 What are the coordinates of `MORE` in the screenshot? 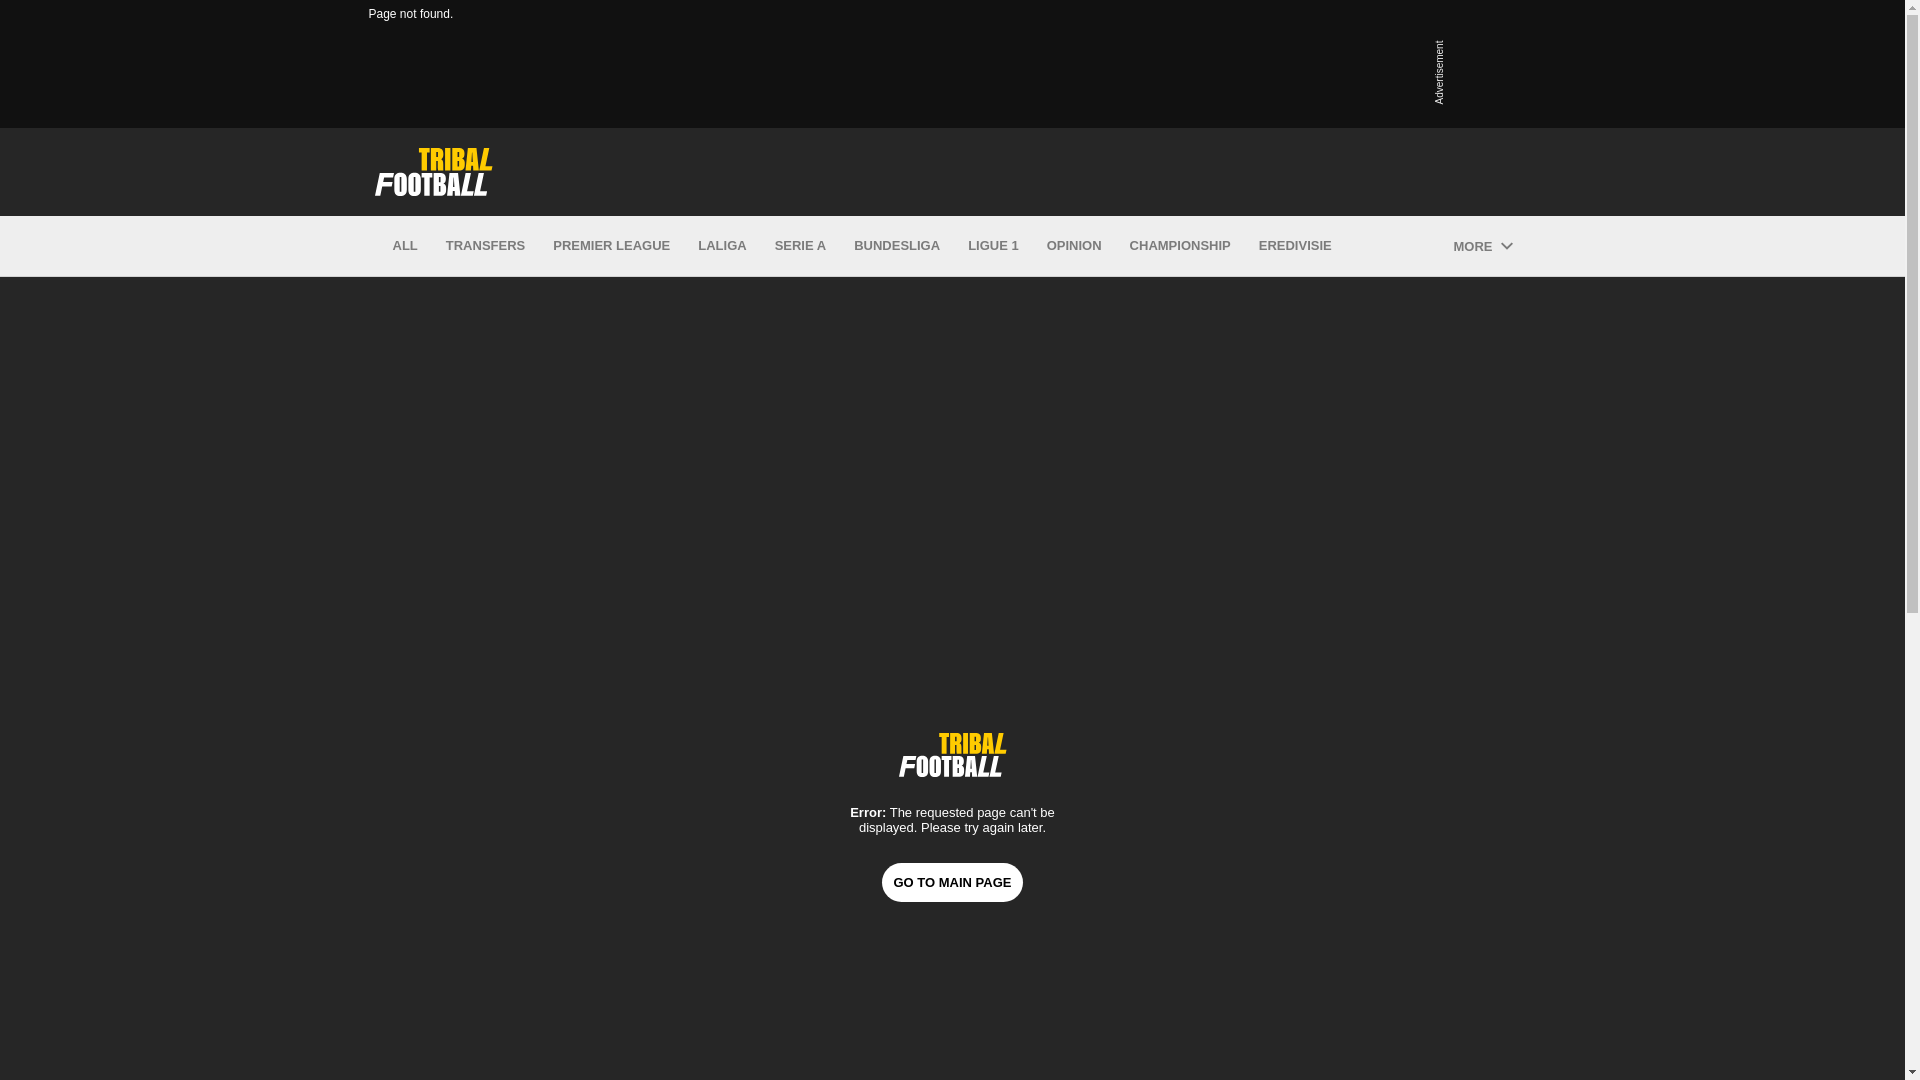 It's located at (1482, 246).